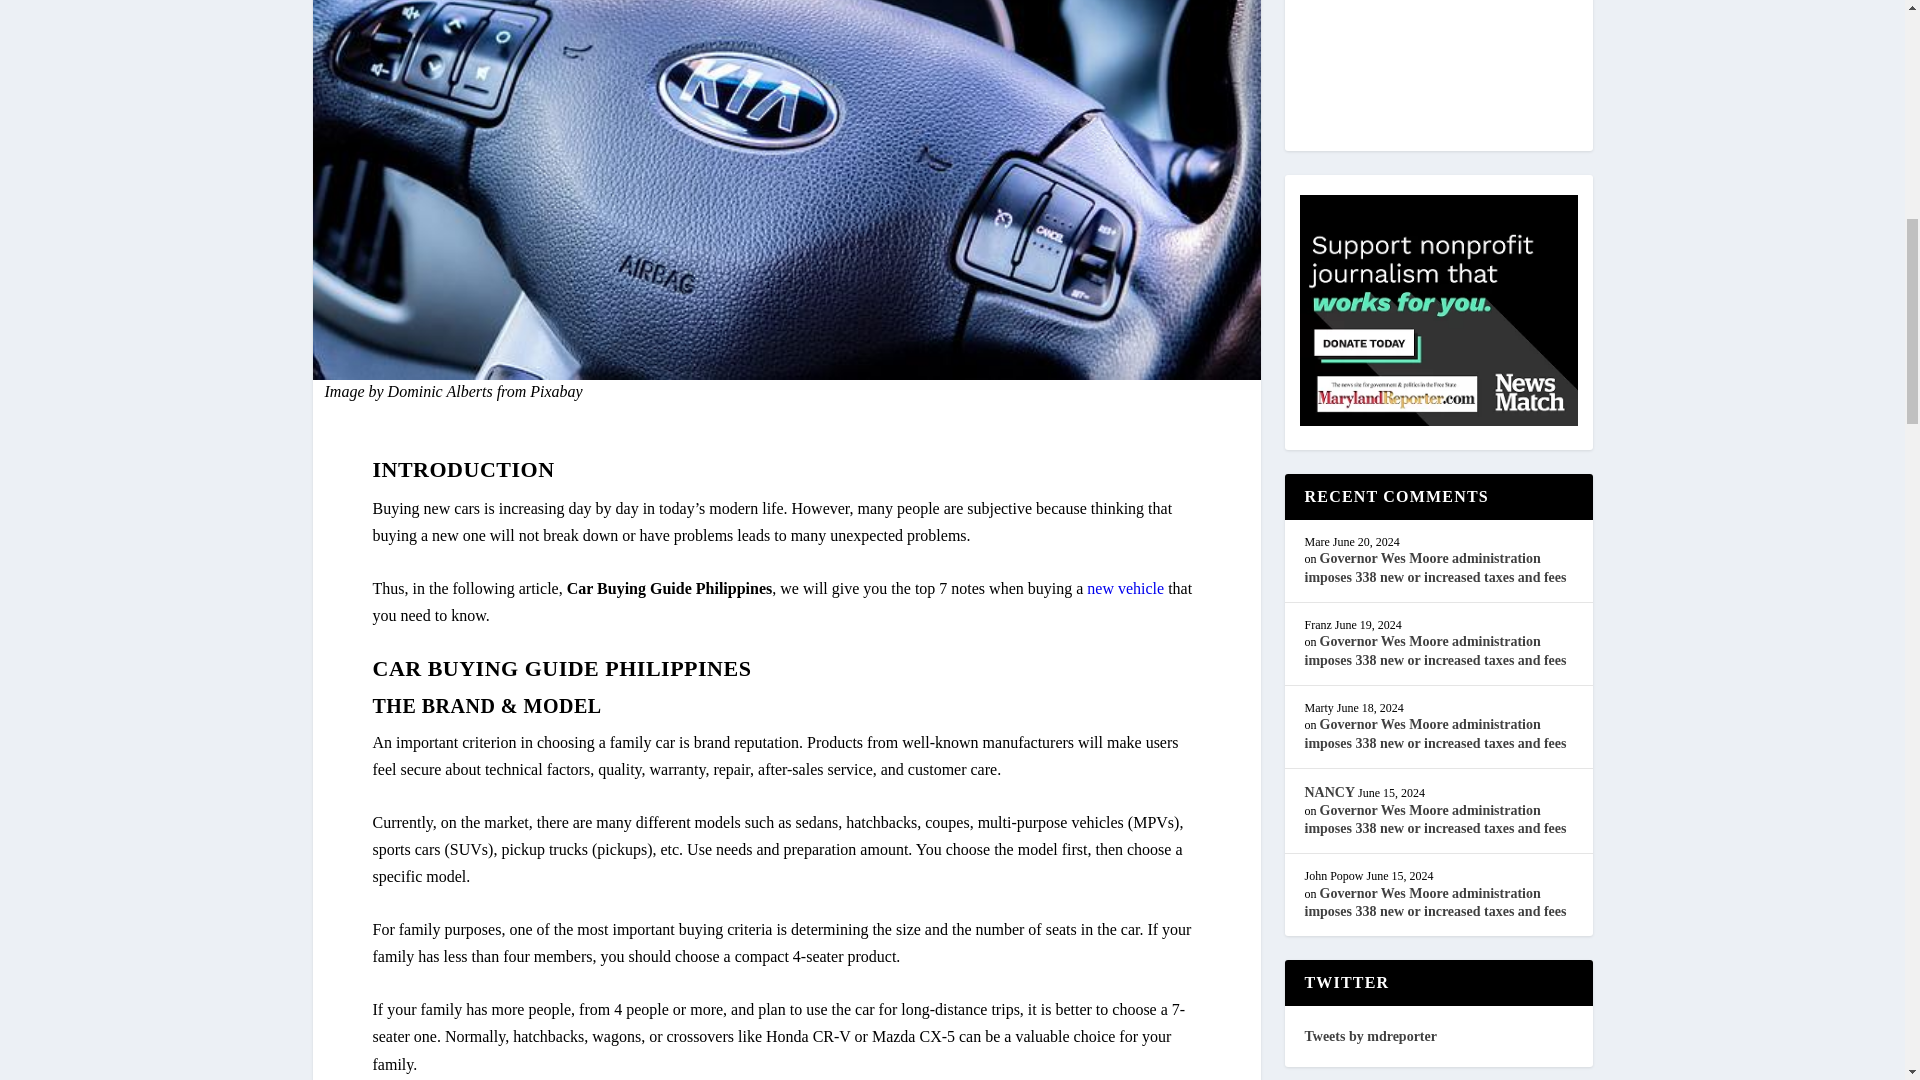  What do you see at coordinates (1124, 588) in the screenshot?
I see `Best price car in the Philippines 2022` at bounding box center [1124, 588].